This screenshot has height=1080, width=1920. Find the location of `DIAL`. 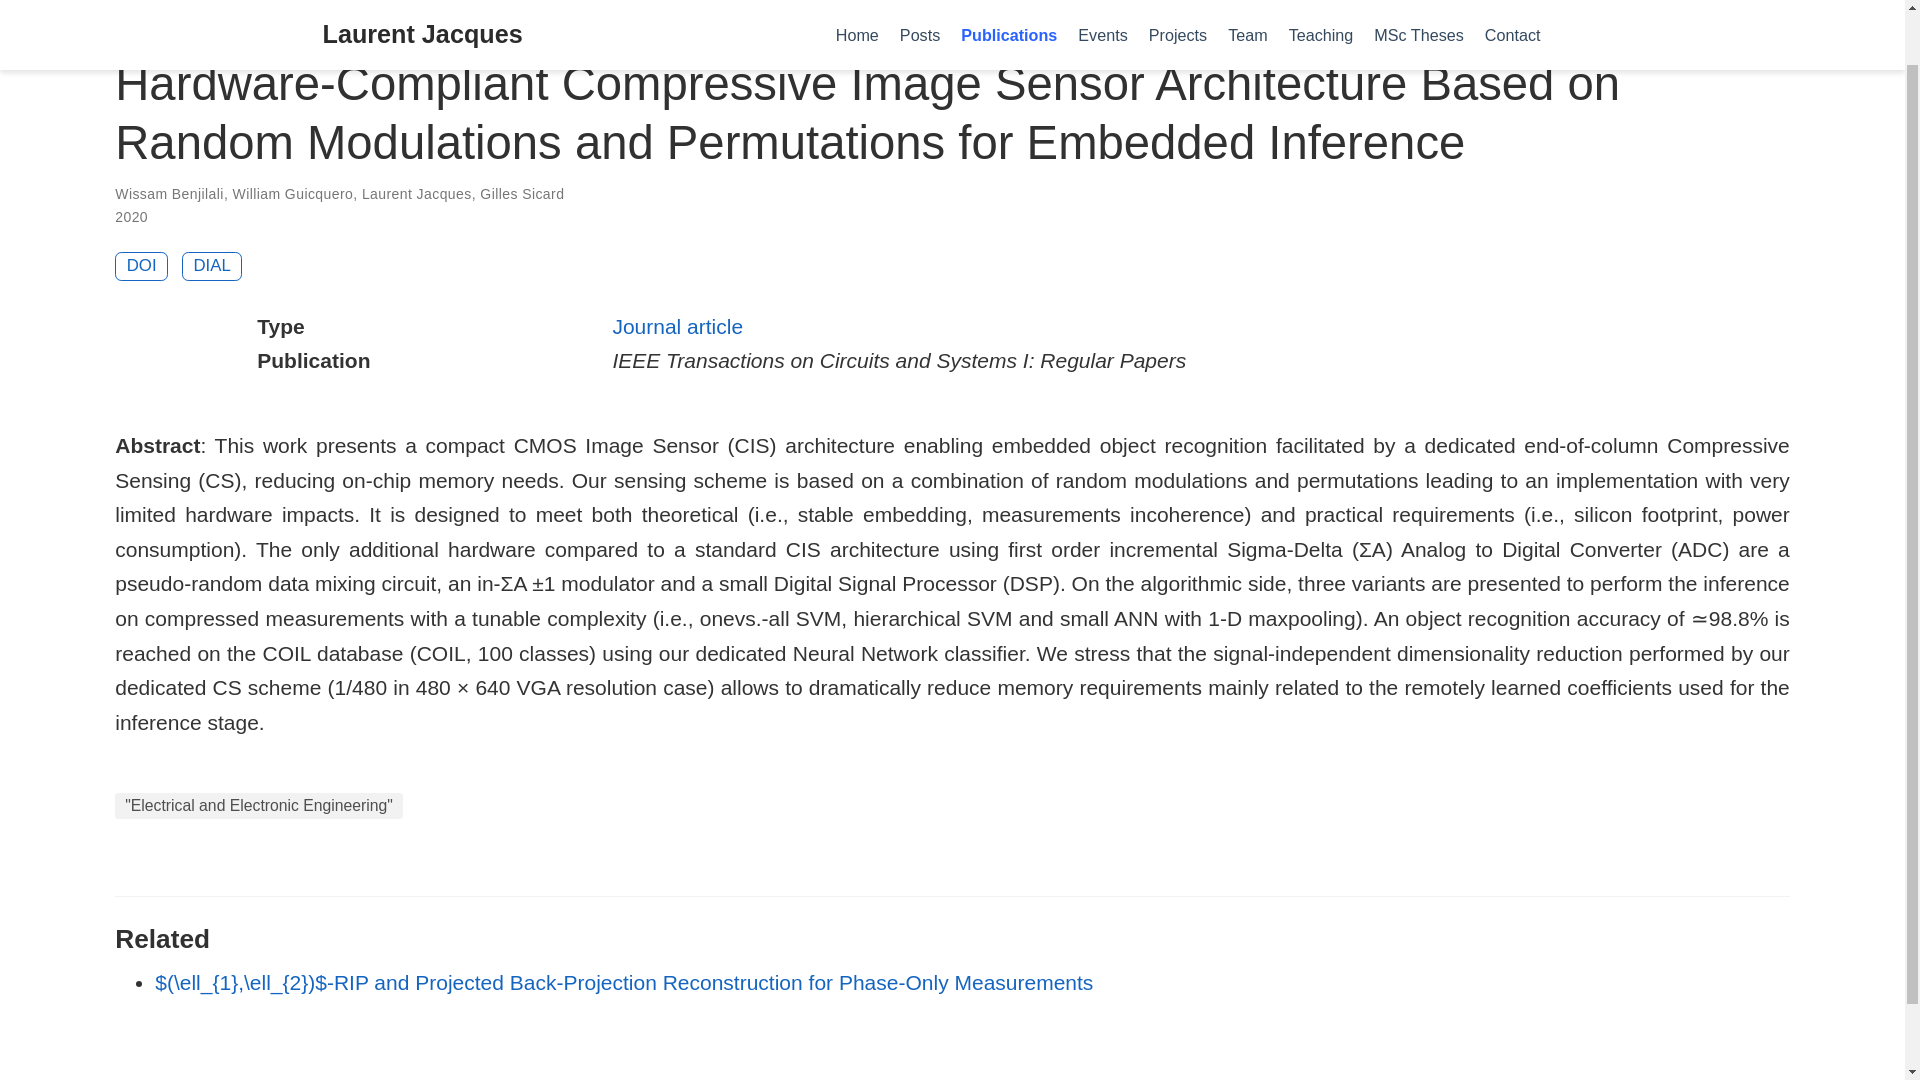

DIAL is located at coordinates (212, 266).